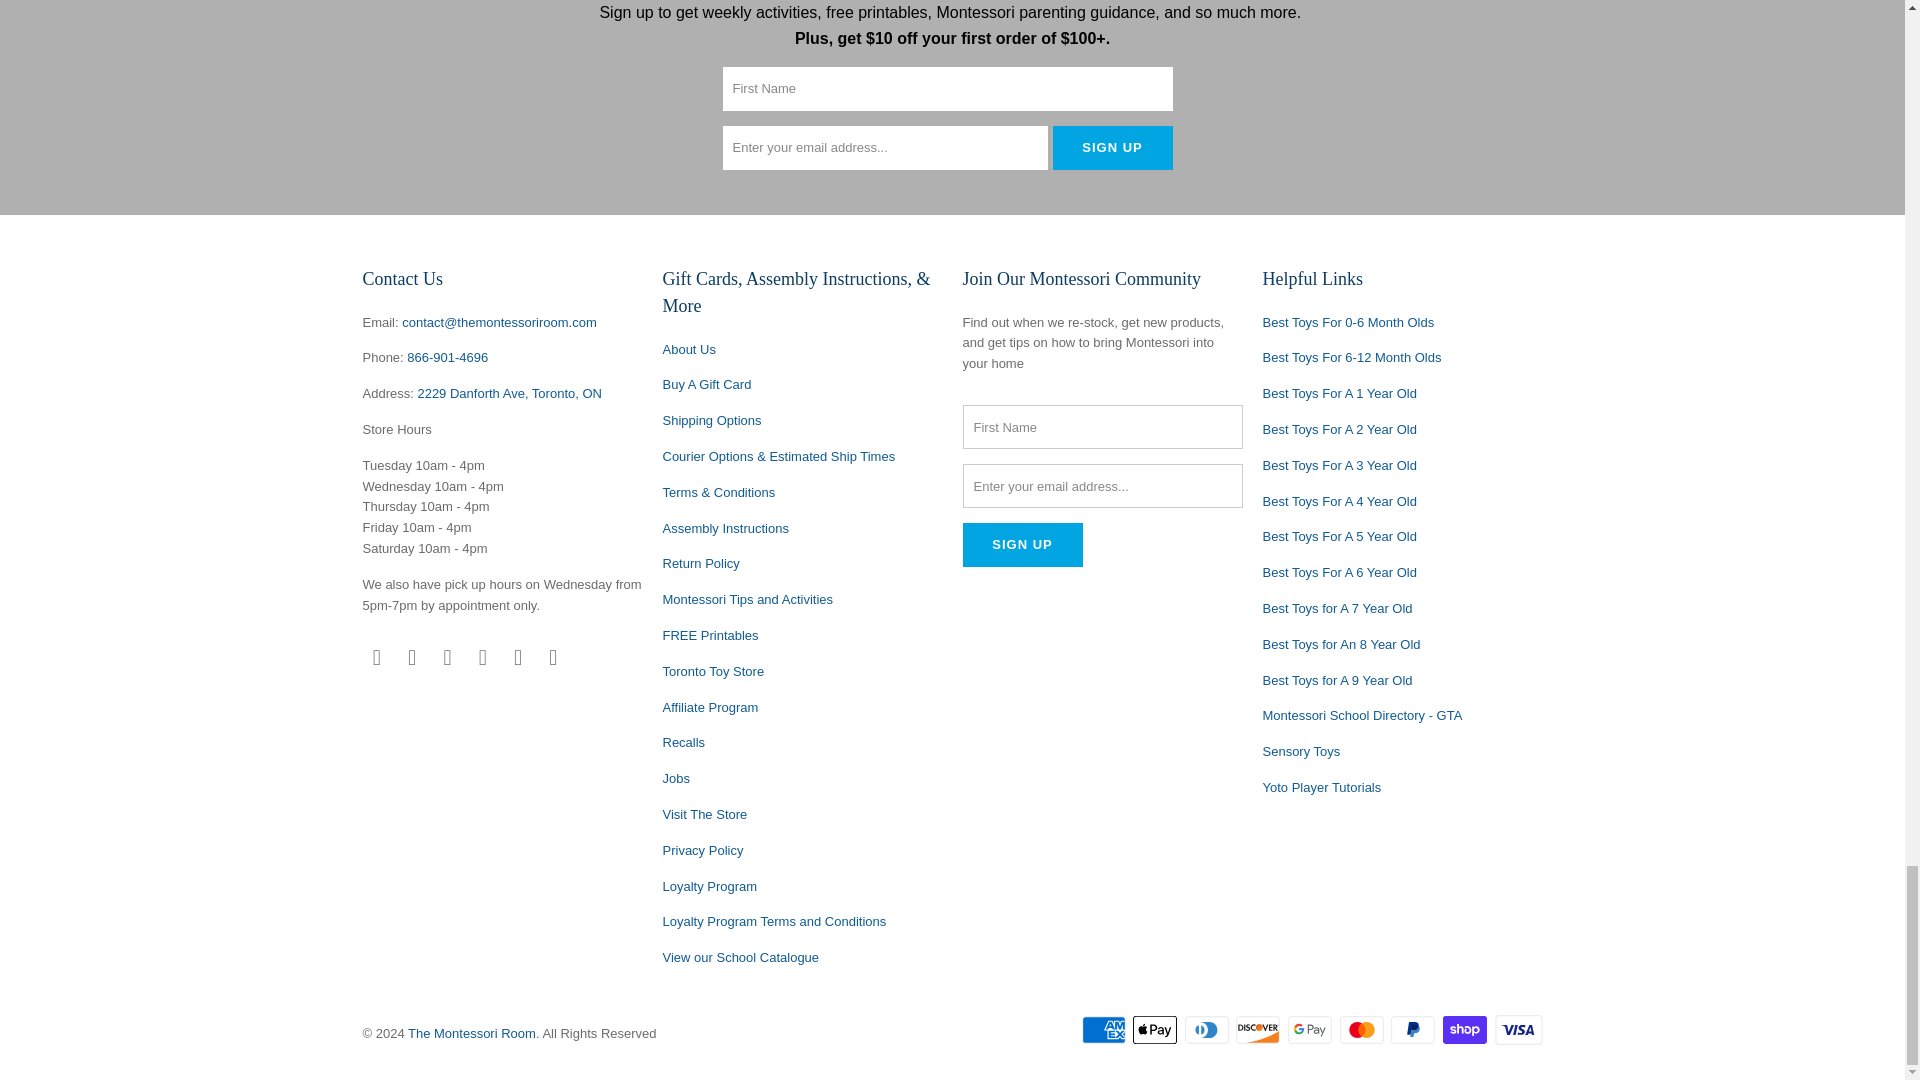 This screenshot has width=1920, height=1080. What do you see at coordinates (1260, 1030) in the screenshot?
I see `Discover` at bounding box center [1260, 1030].